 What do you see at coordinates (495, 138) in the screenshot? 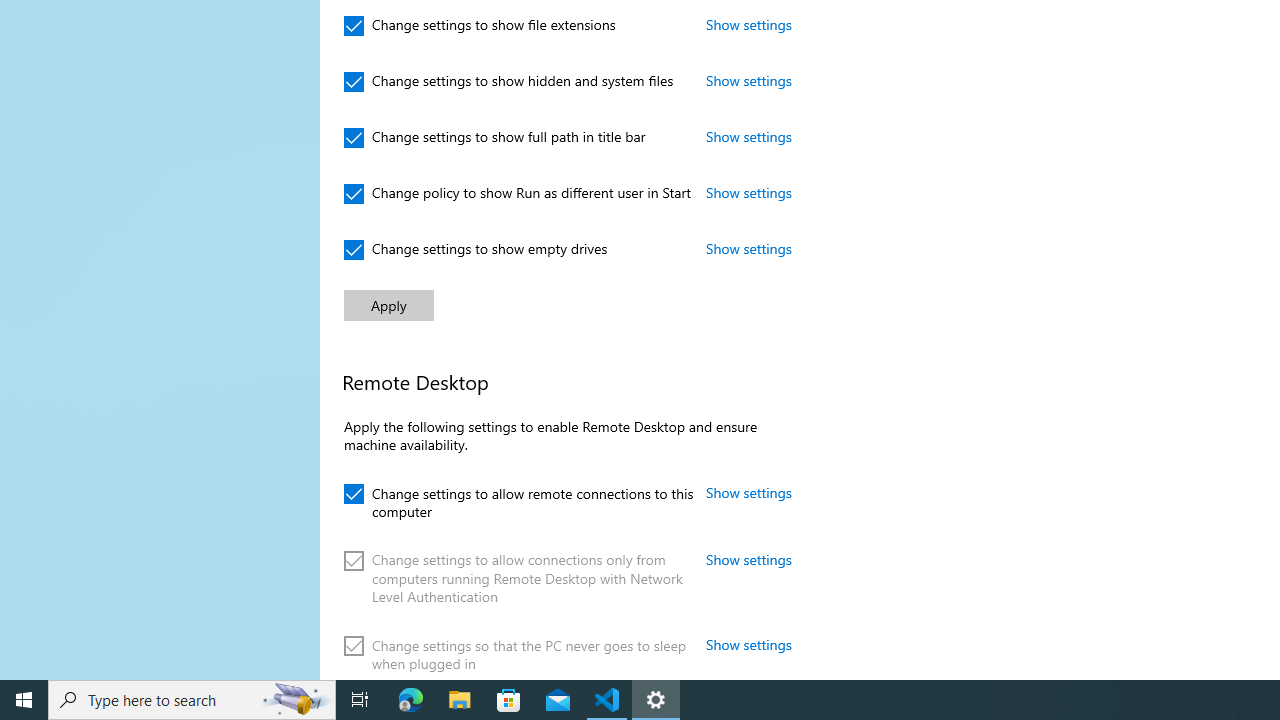
I see `Change settings to show full path in title bar` at bounding box center [495, 138].